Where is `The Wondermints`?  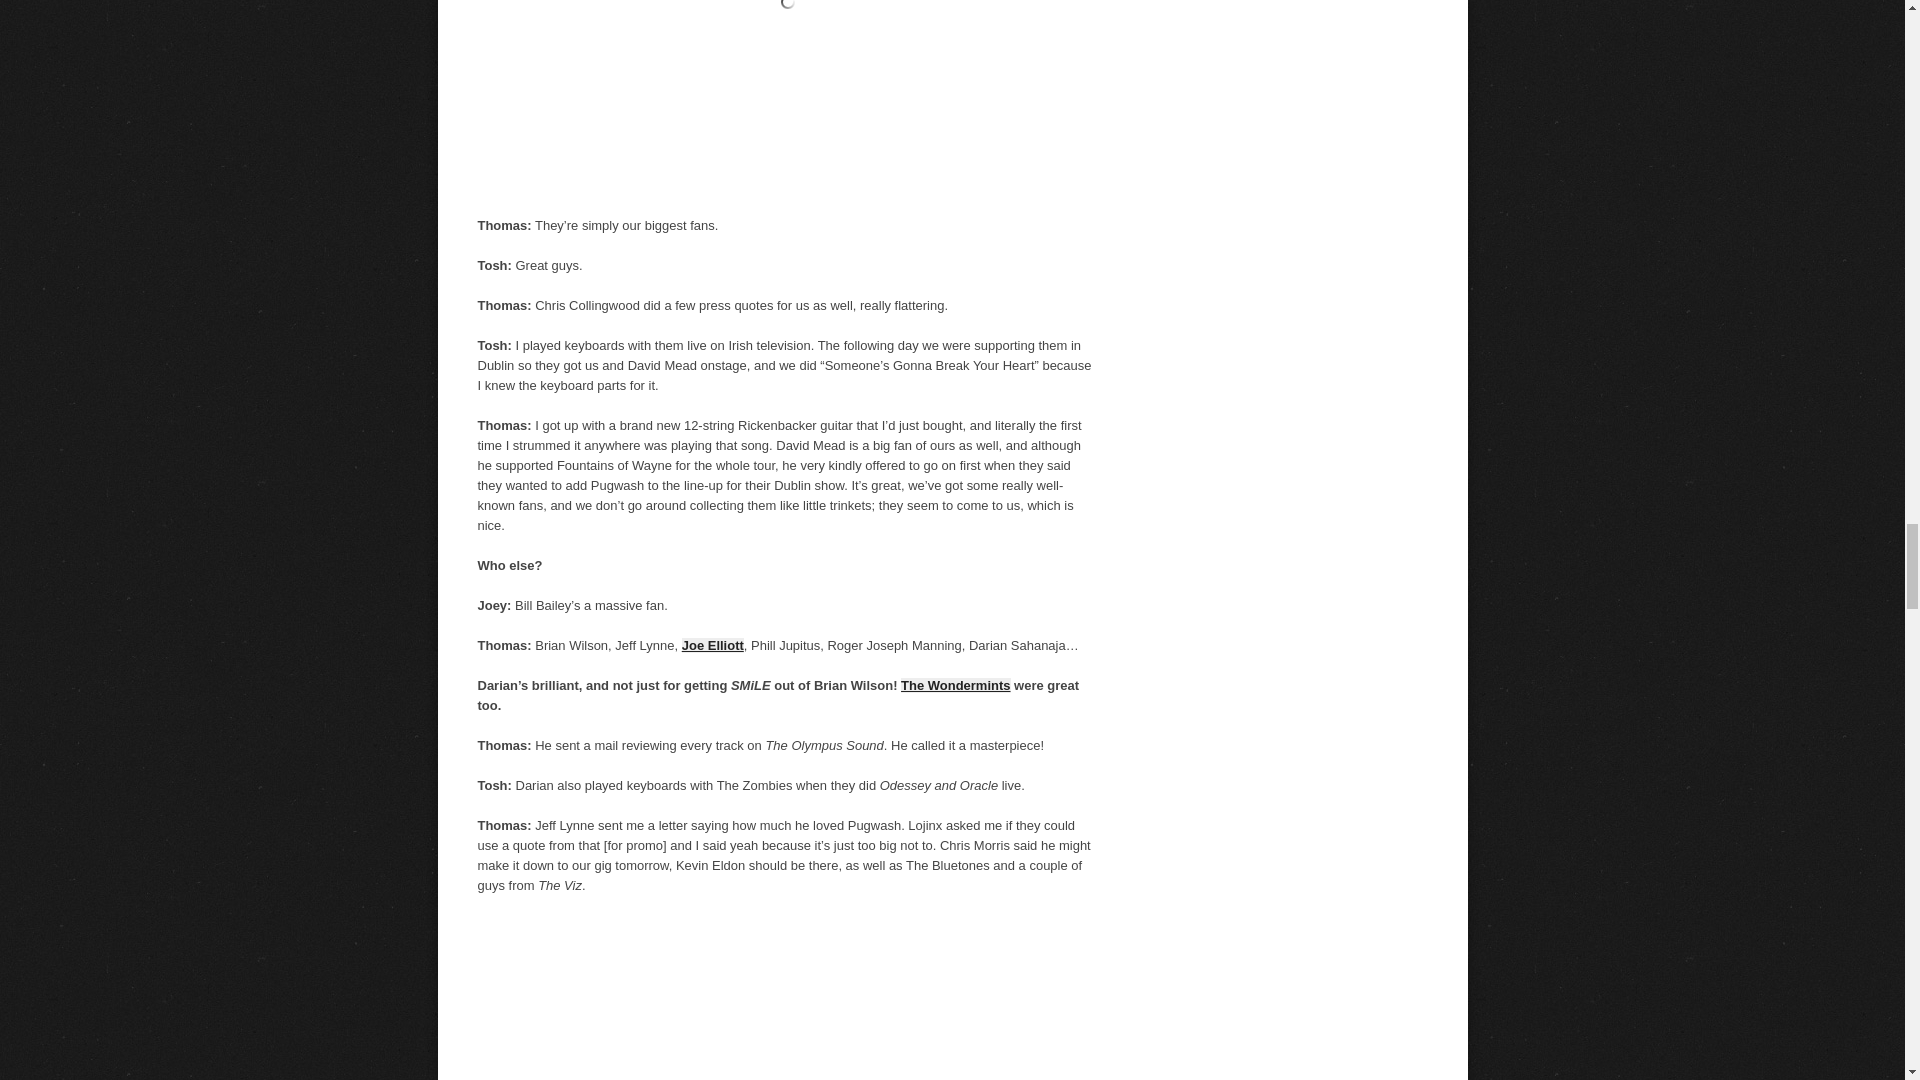 The Wondermints is located at coordinates (954, 686).